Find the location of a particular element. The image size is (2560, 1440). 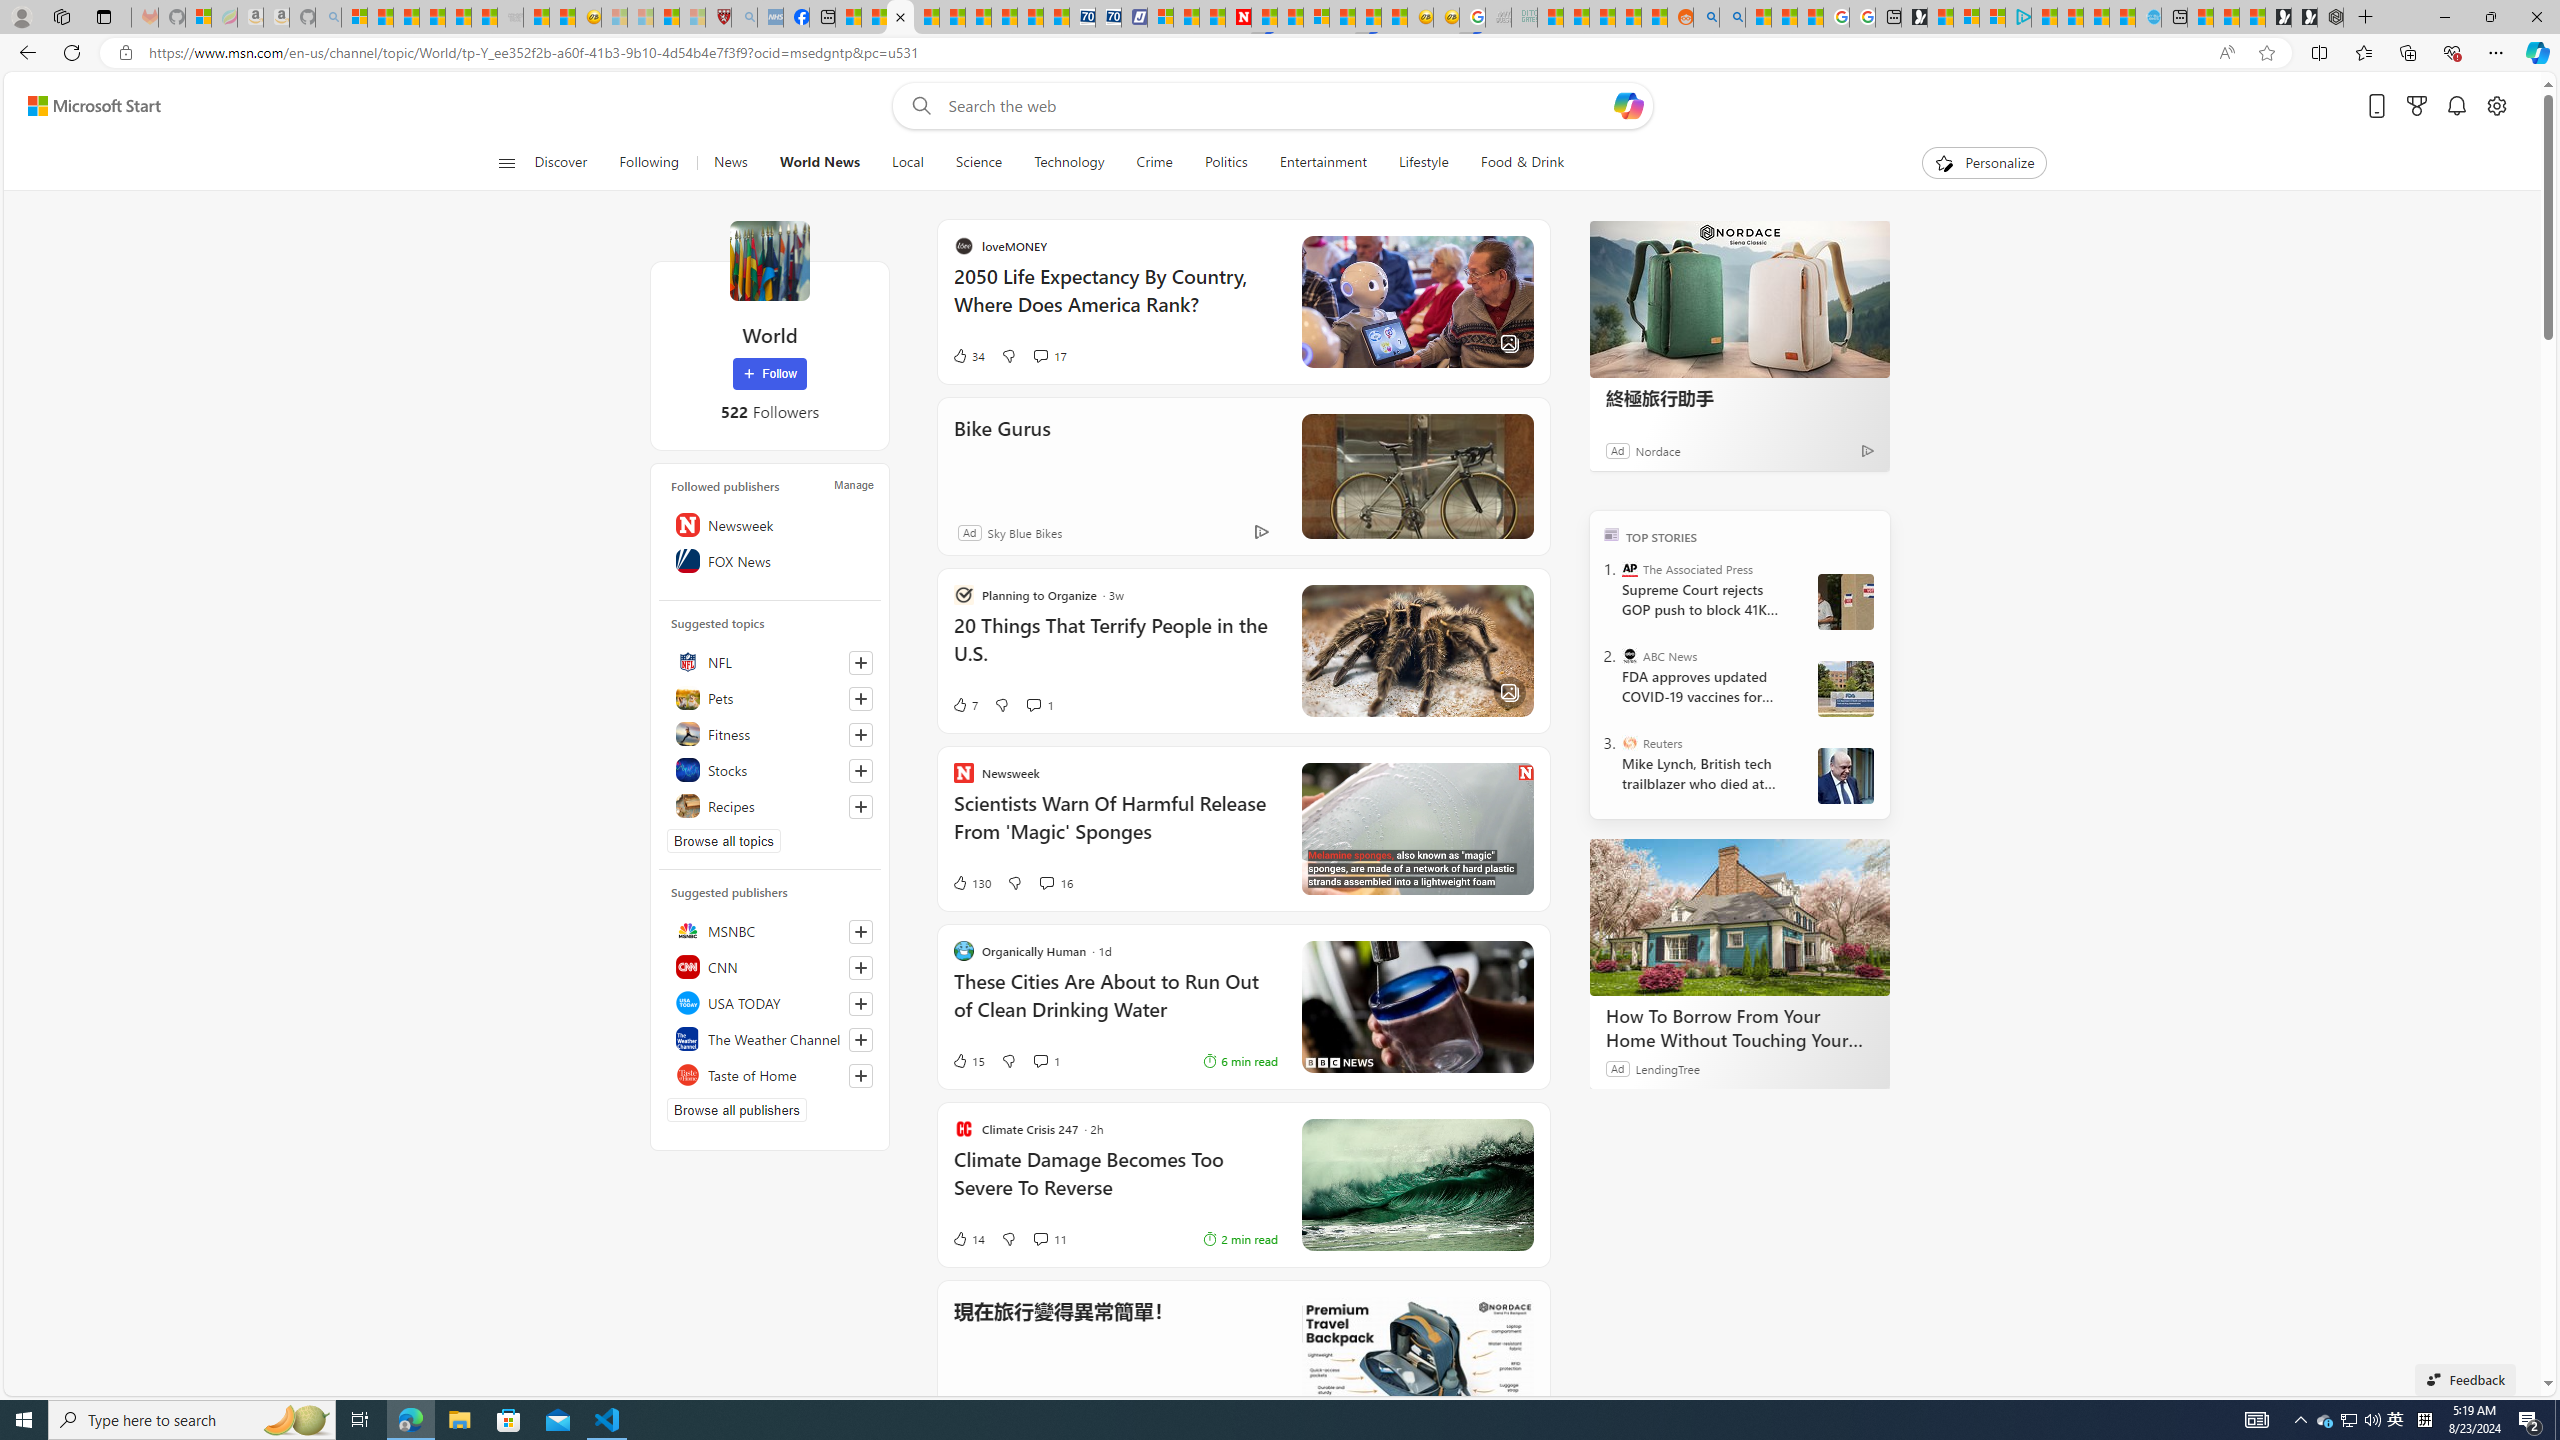

View comments 17 Comment is located at coordinates (1040, 356).